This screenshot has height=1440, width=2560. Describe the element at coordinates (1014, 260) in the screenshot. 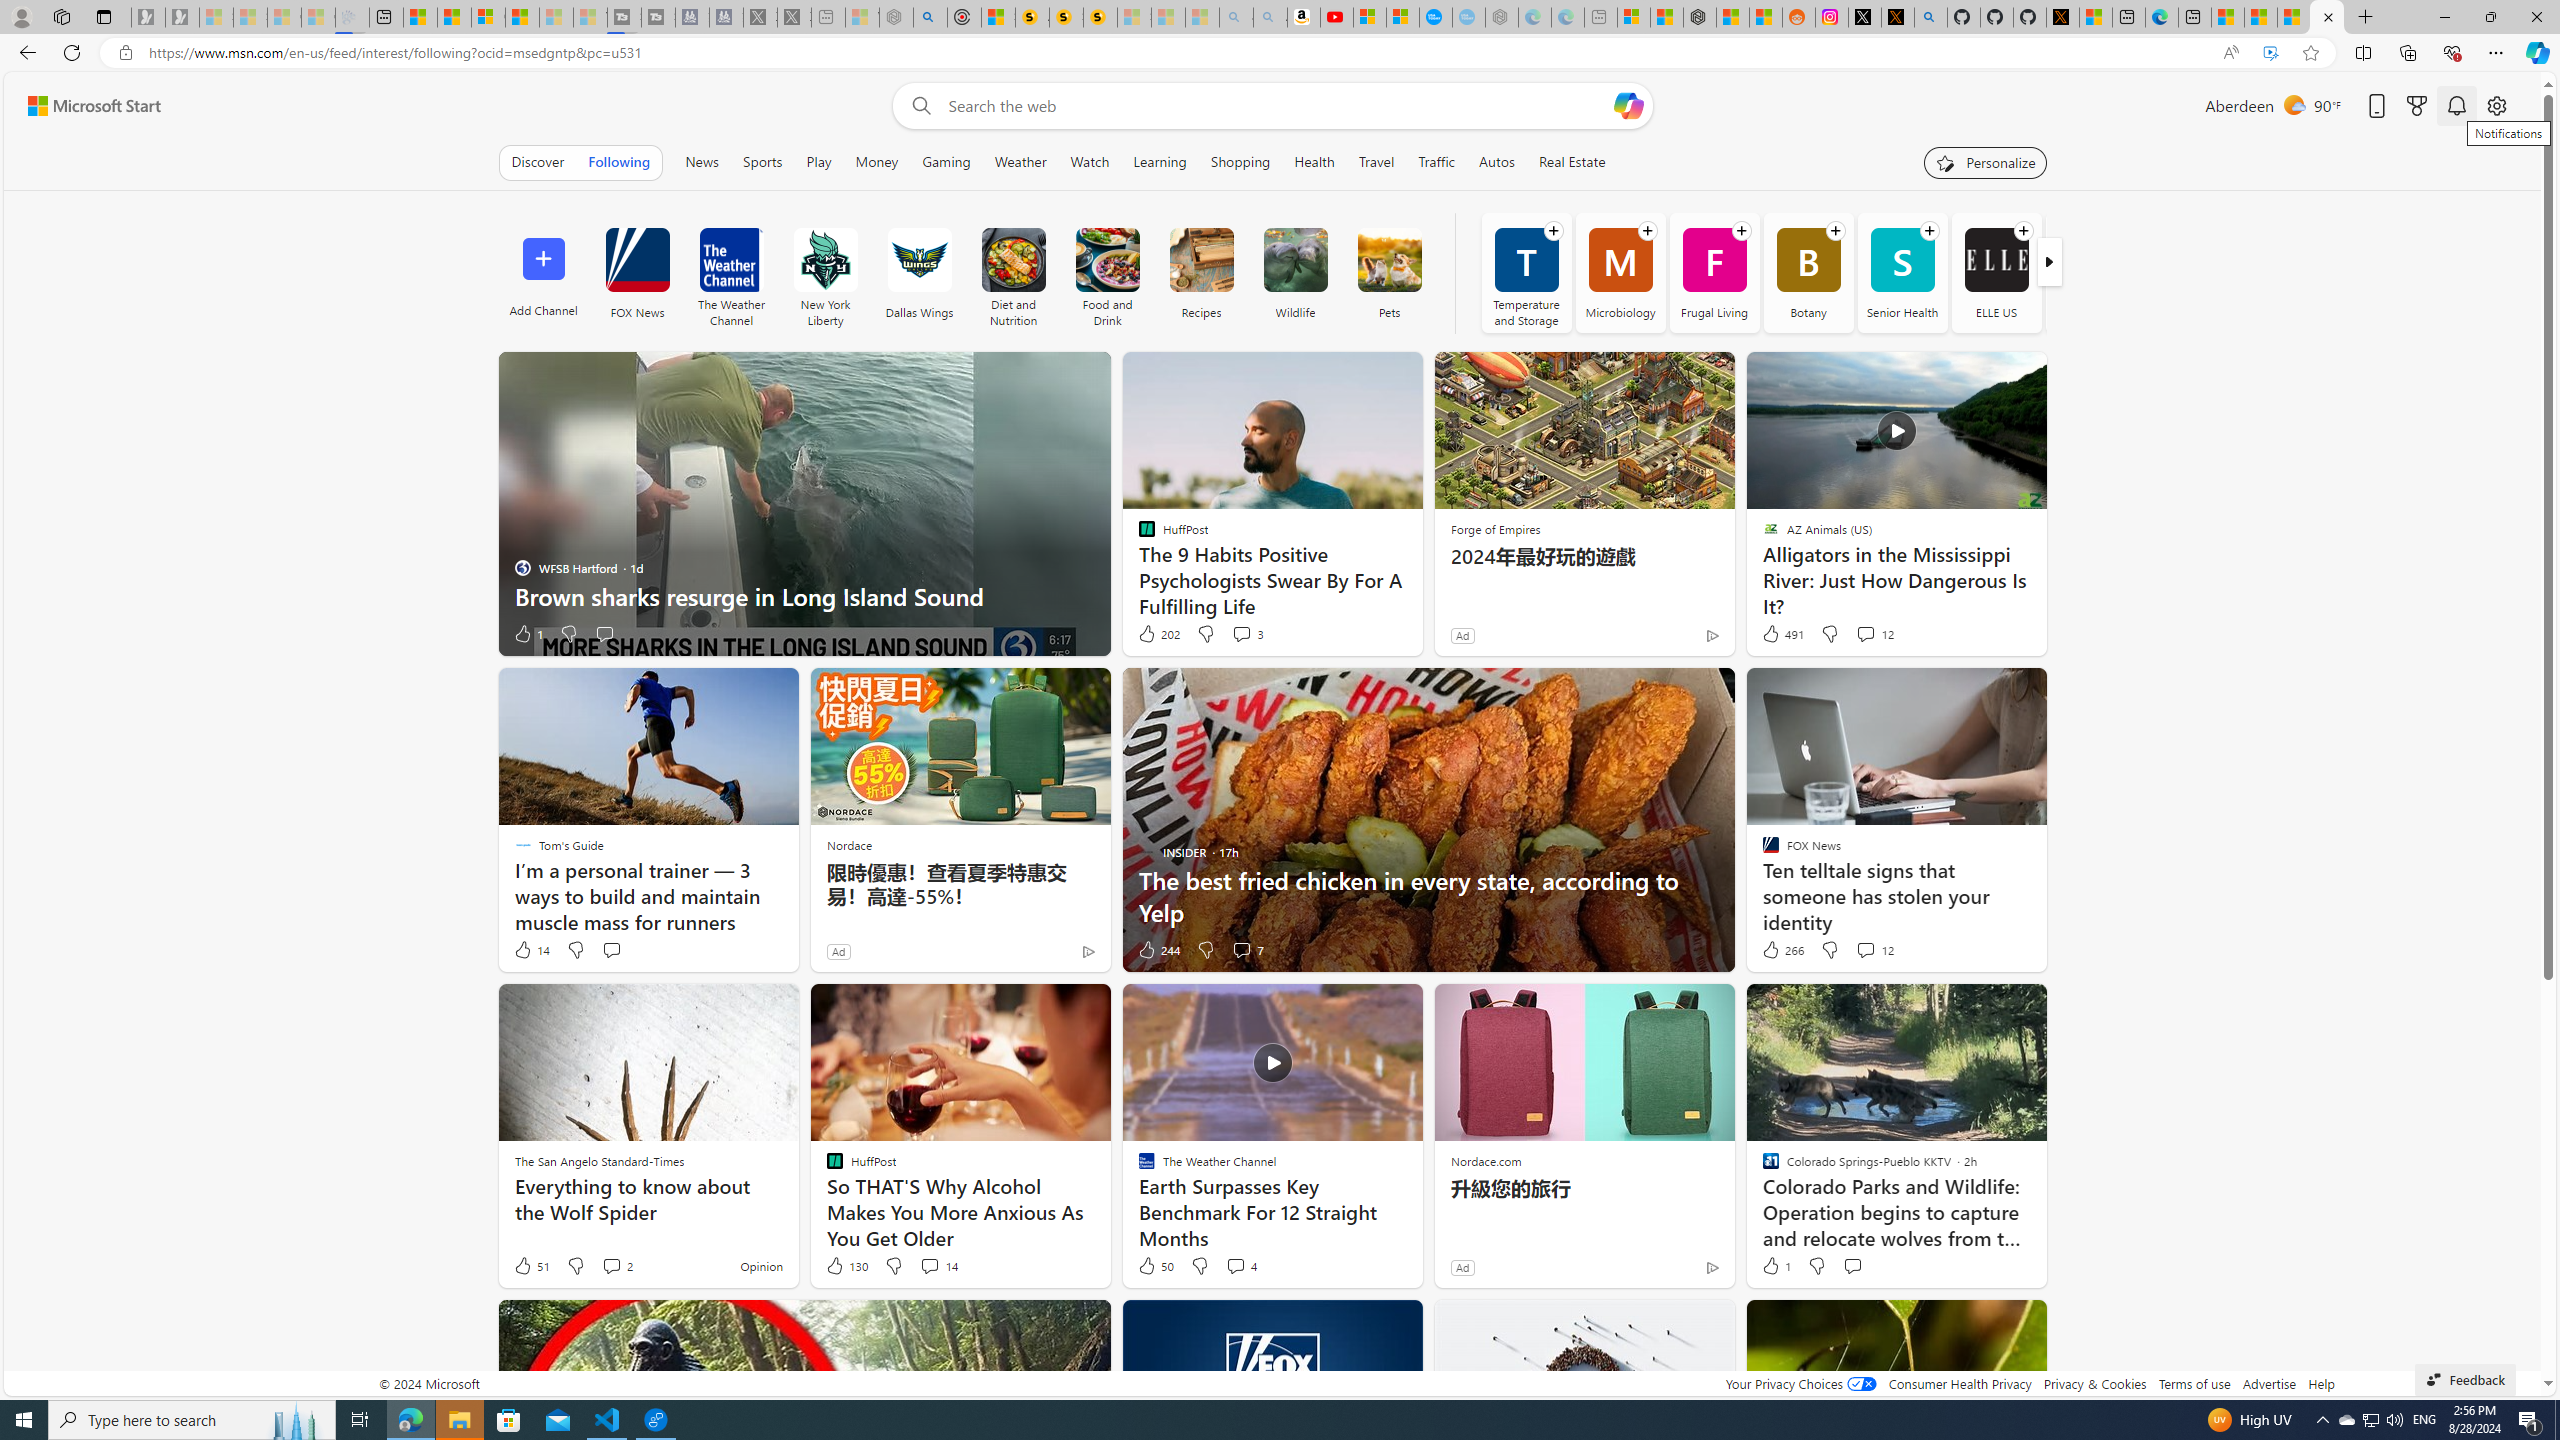

I see `Diet and Nutrition` at that location.